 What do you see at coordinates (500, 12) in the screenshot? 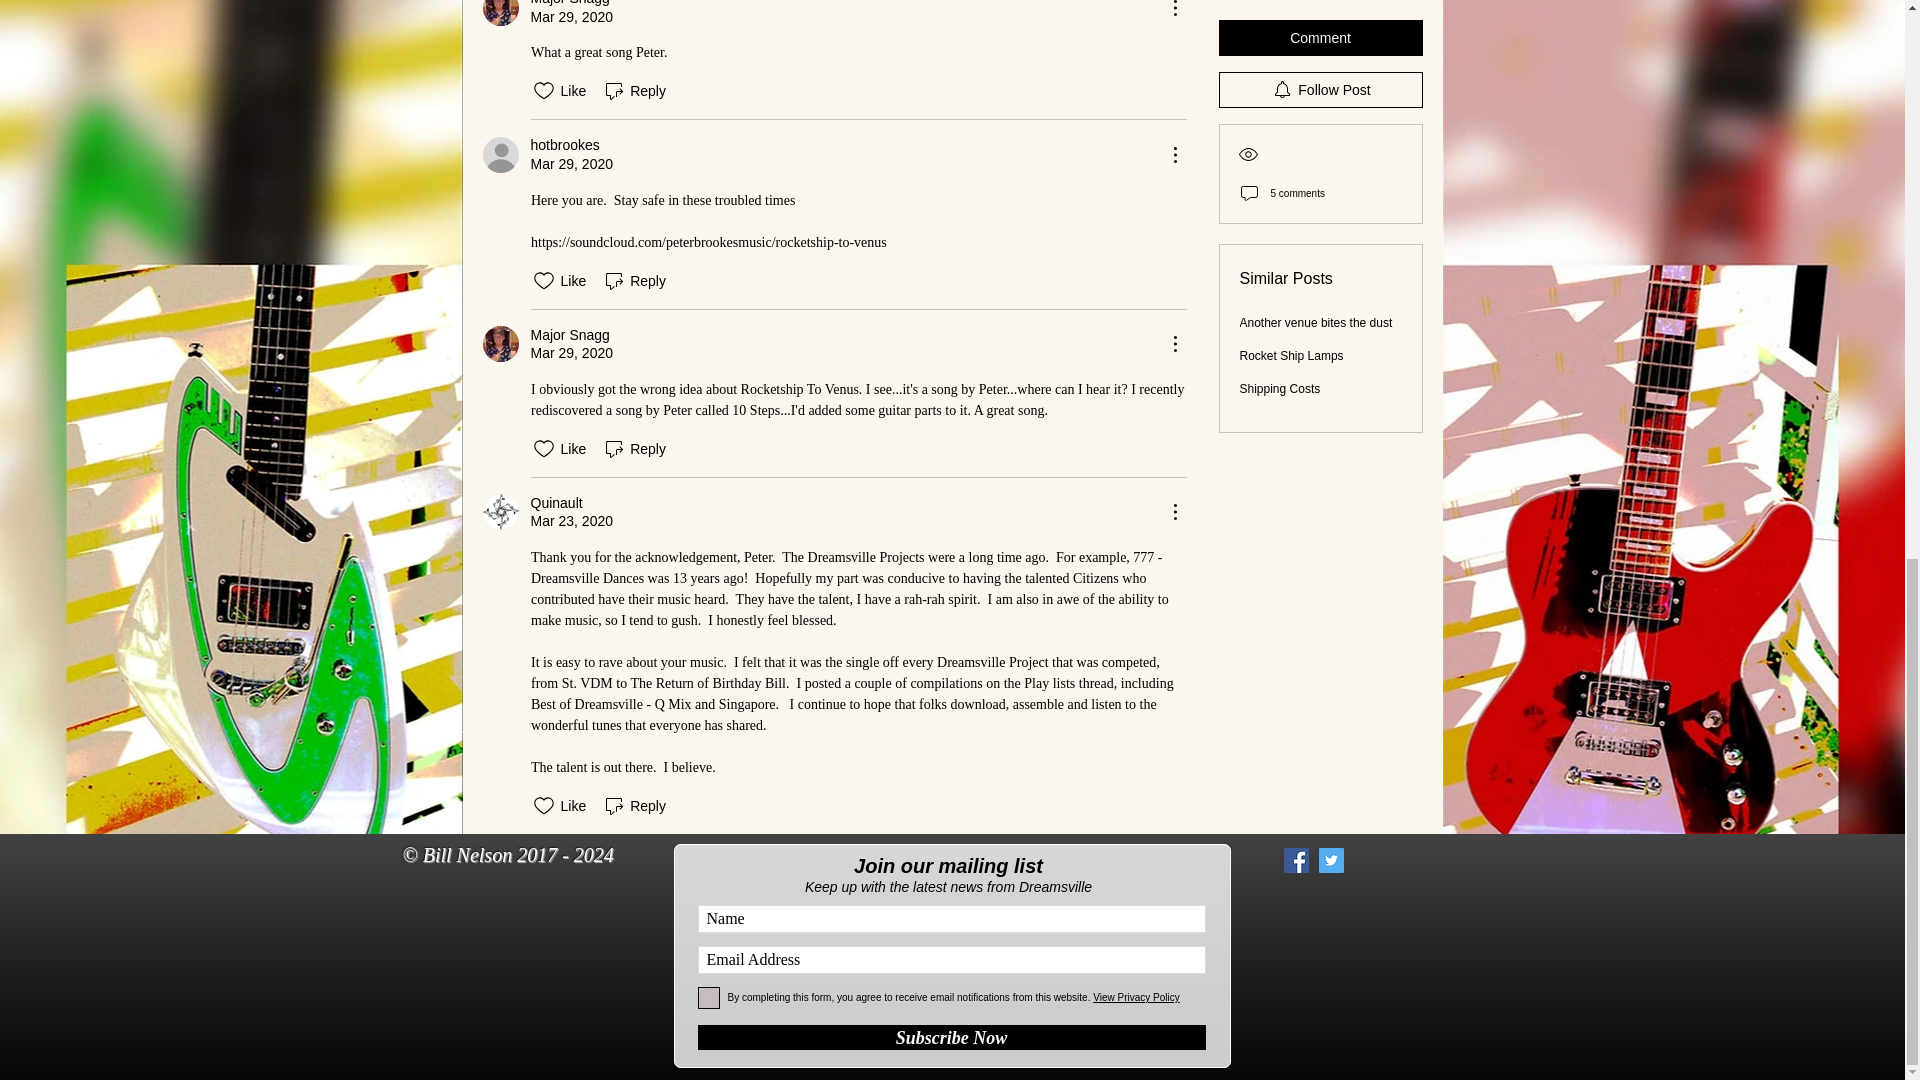
I see `Major Snagg` at bounding box center [500, 12].